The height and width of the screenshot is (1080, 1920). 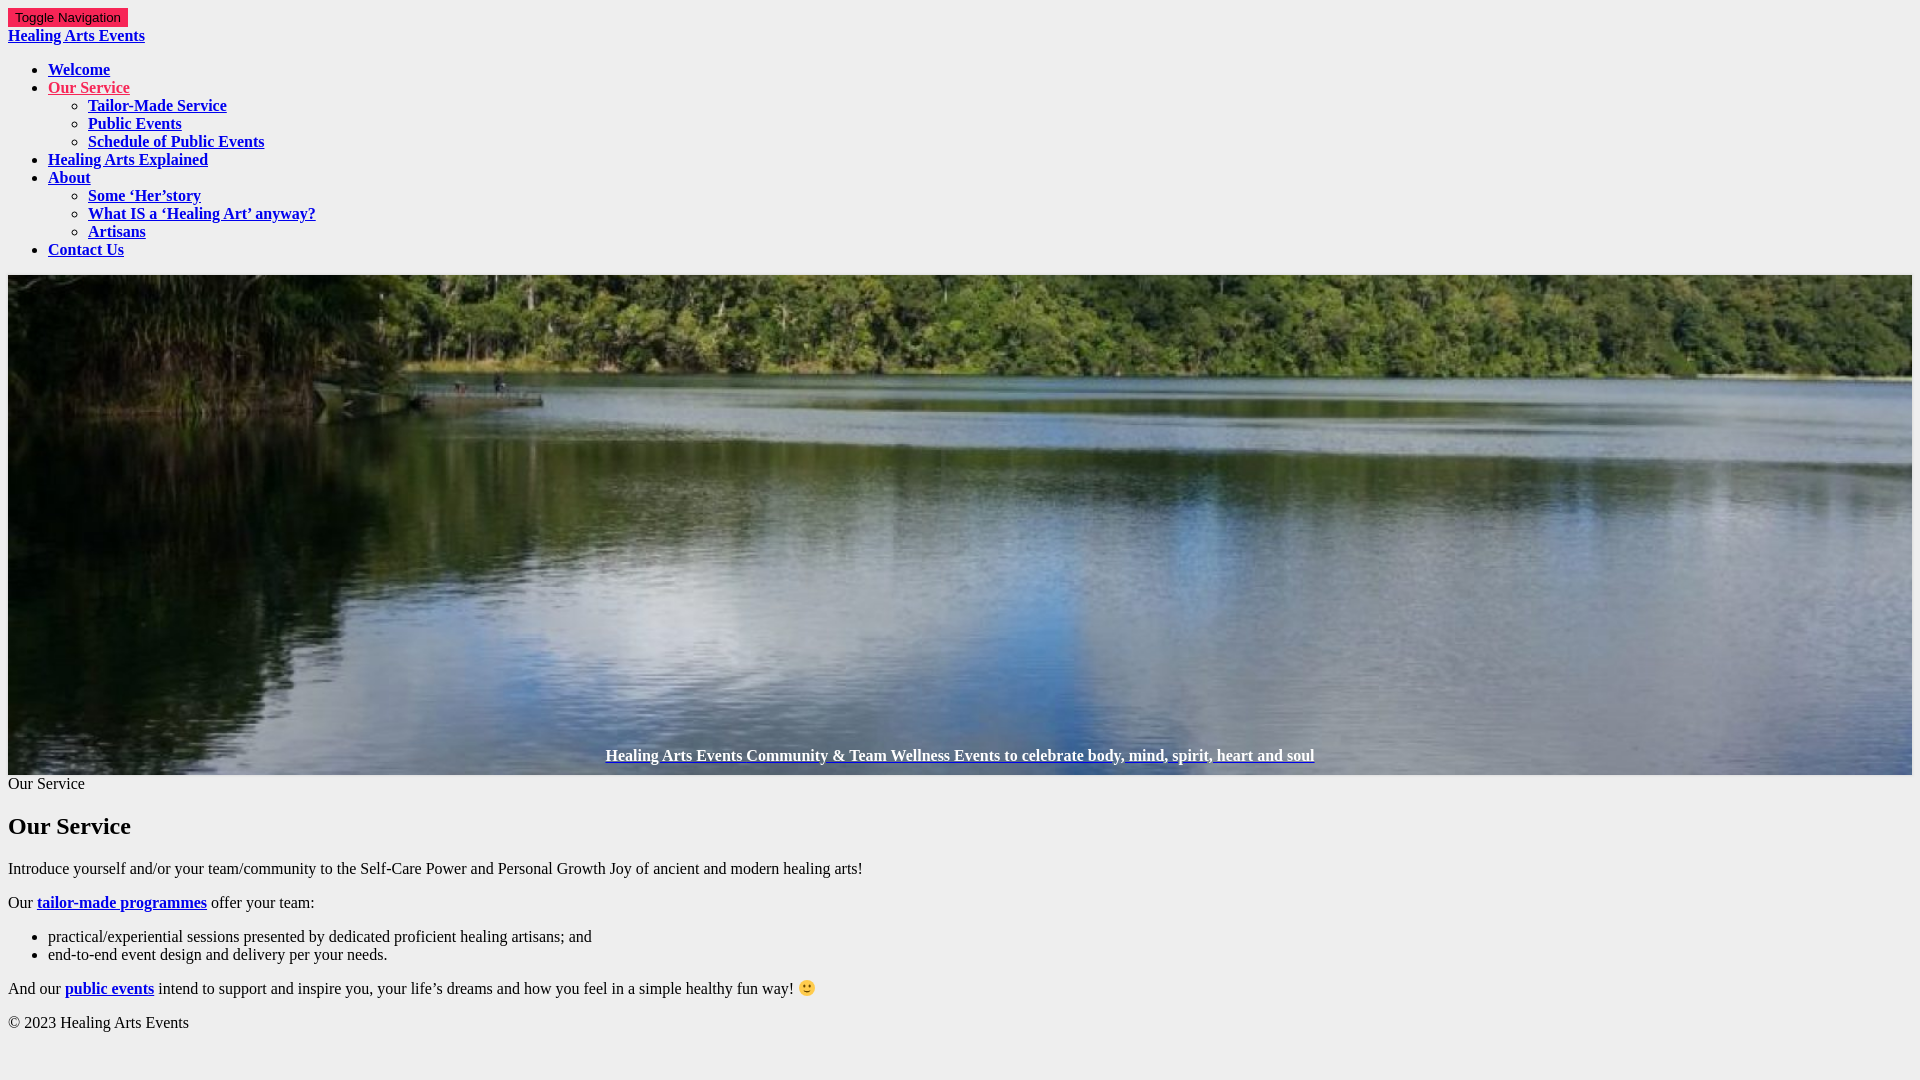 I want to click on Toggle Navigation, so click(x=68, y=18).